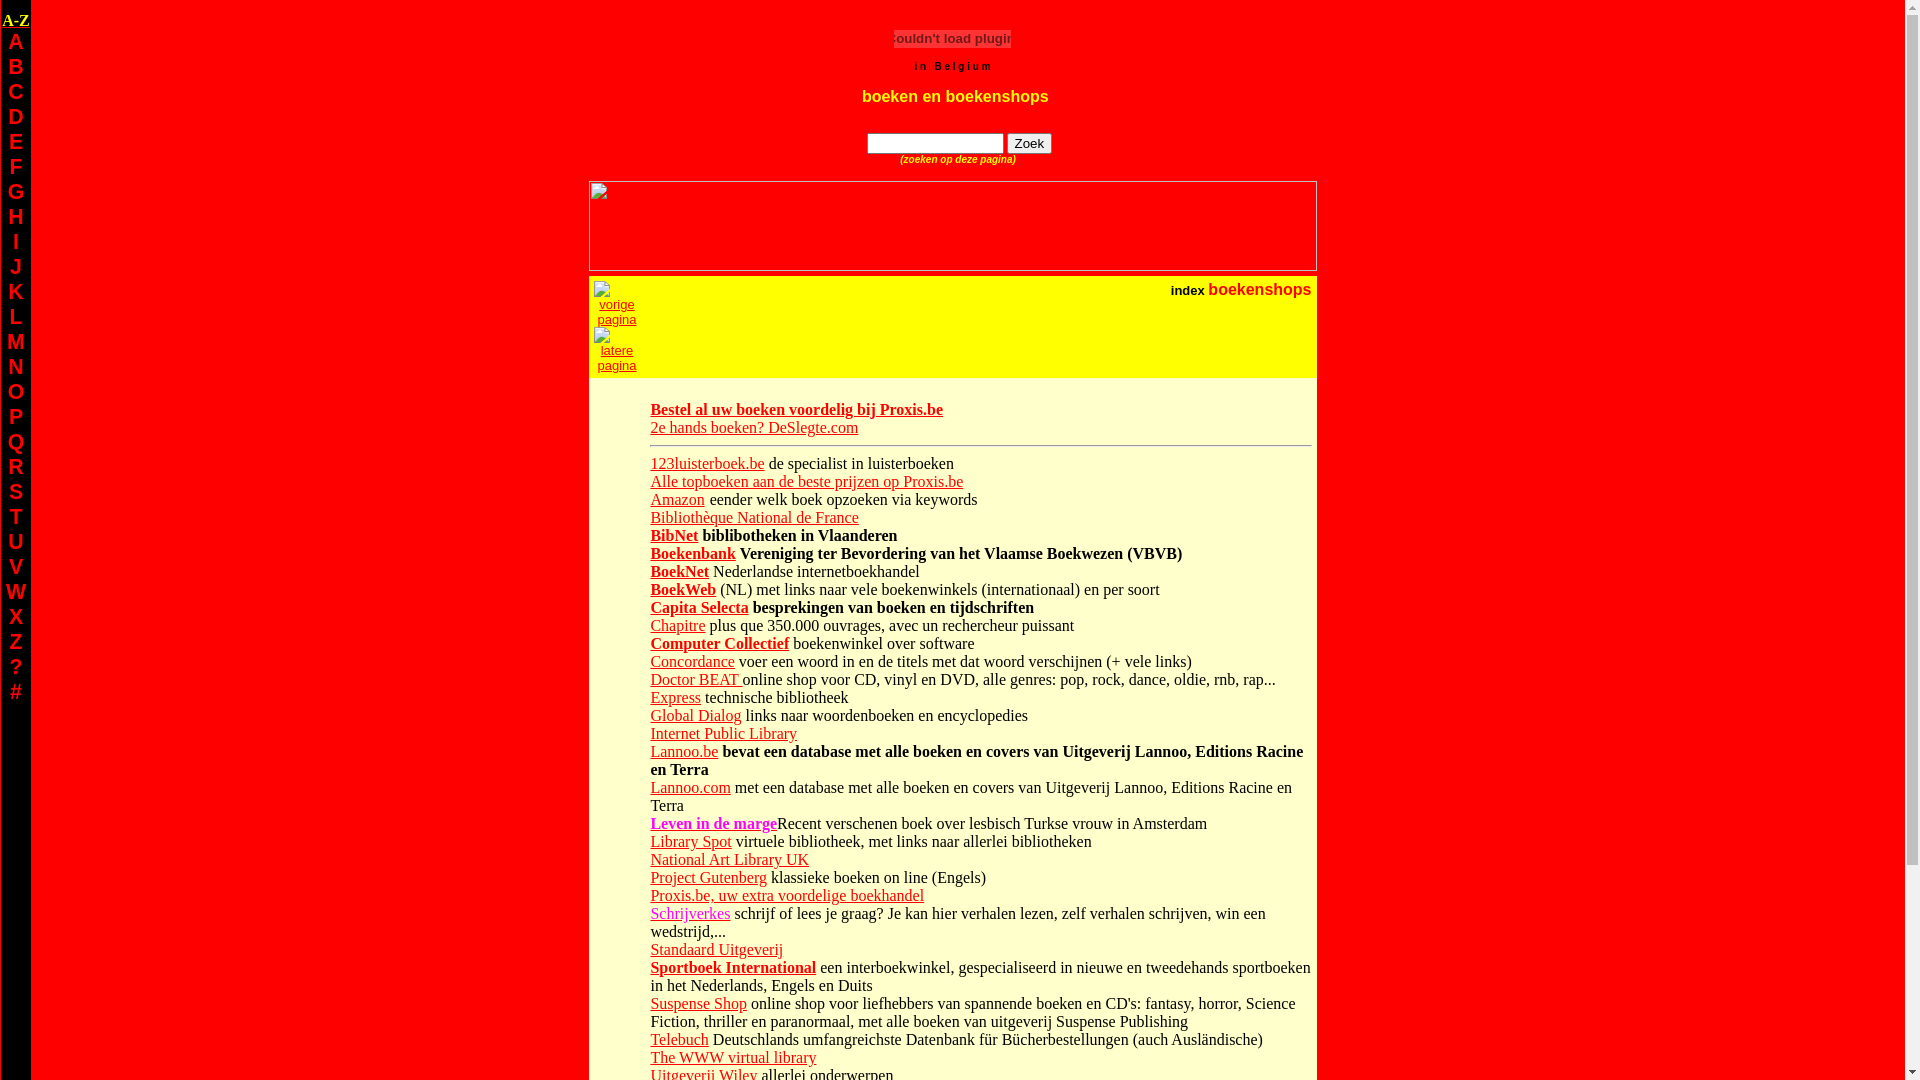 The image size is (1920, 1080). I want to click on Proxis.be, uw extra voordelige boekhandel, so click(787, 896).